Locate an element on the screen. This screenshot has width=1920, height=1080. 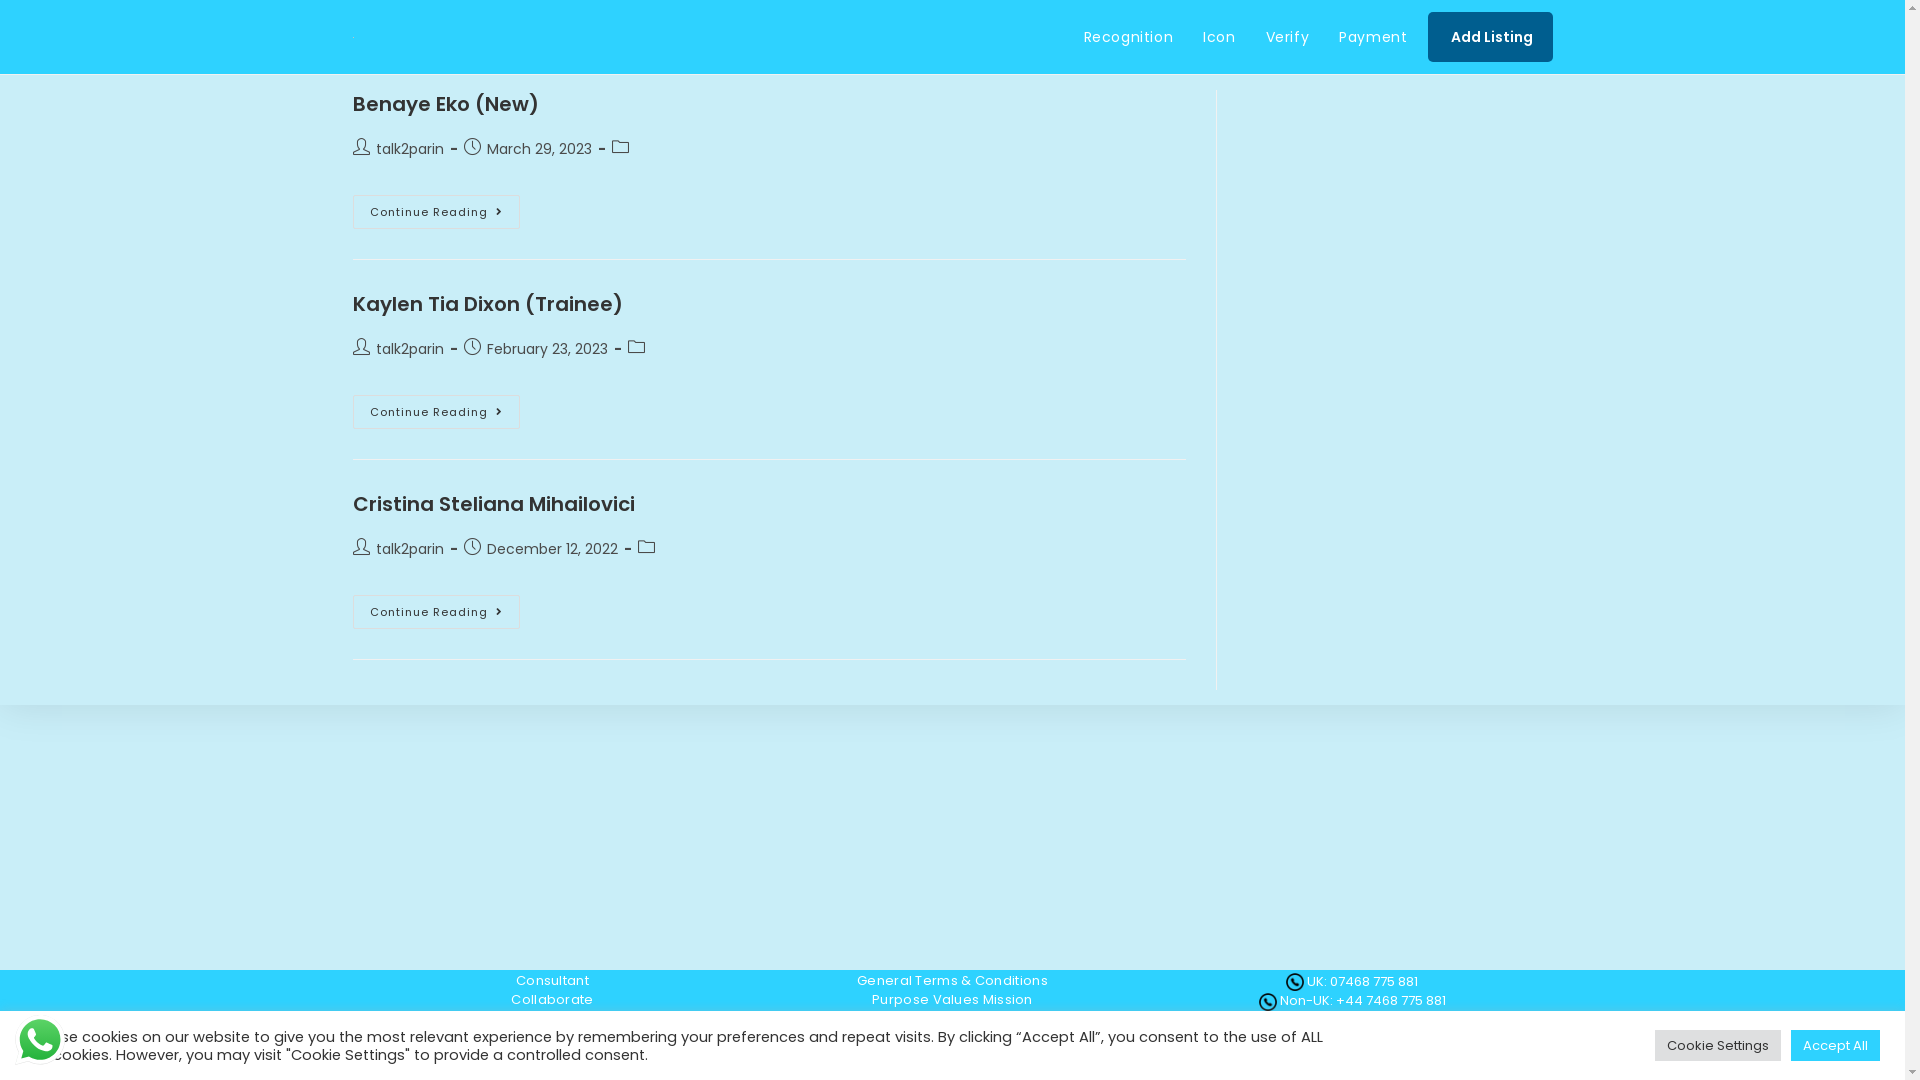
WhatsApp us is located at coordinates (40, 1040).